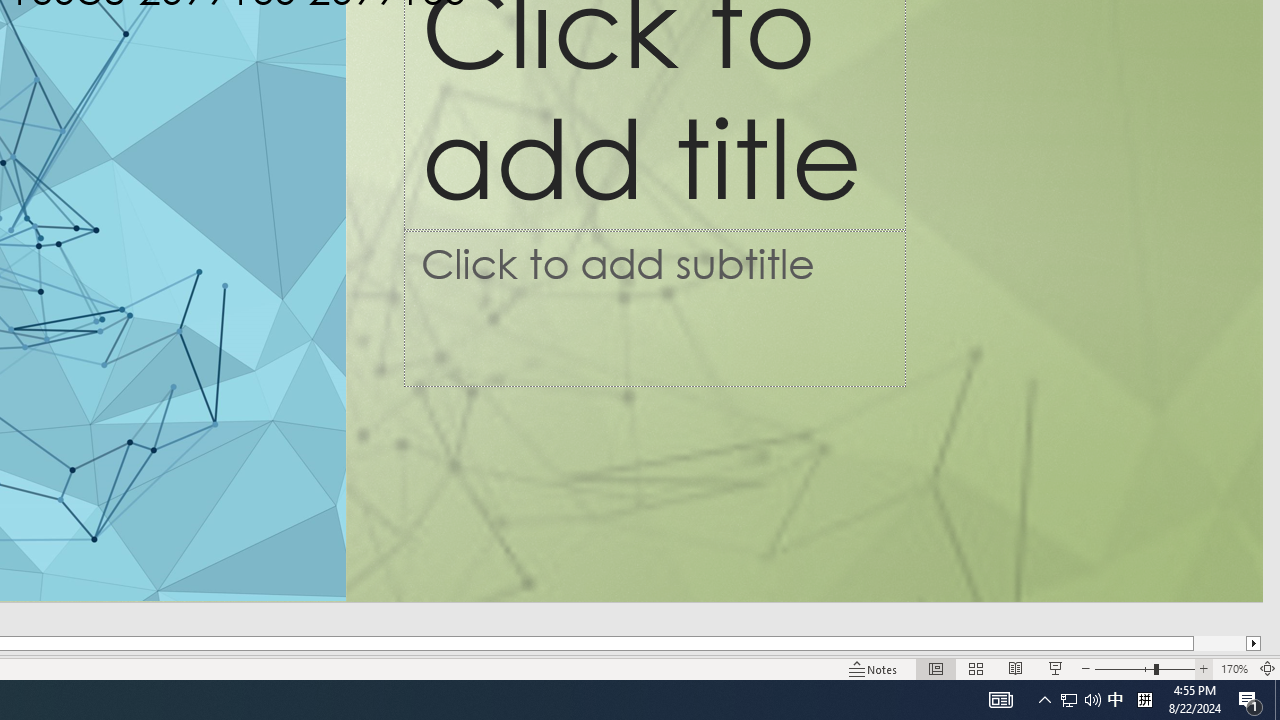 Image resolution: width=1280 pixels, height=720 pixels. What do you see at coordinates (1204, 668) in the screenshot?
I see `Zoom In` at bounding box center [1204, 668].